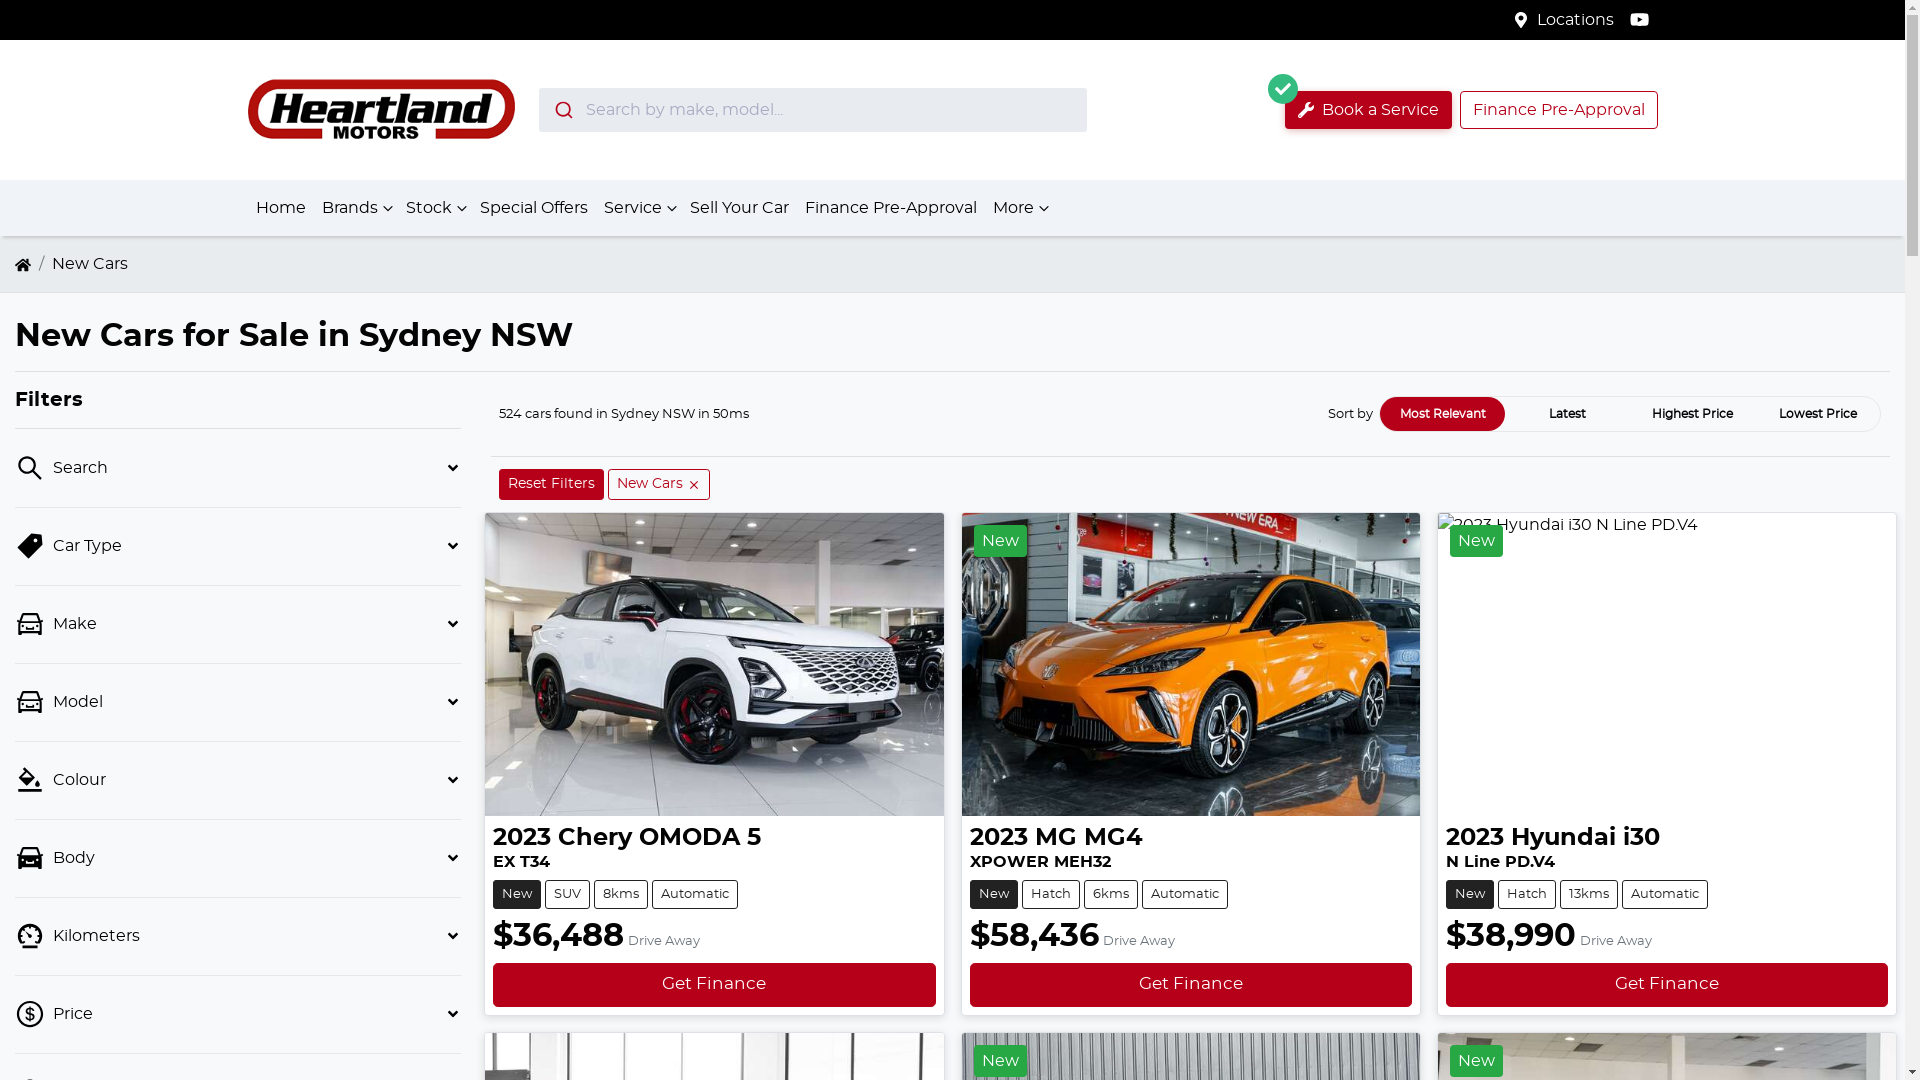 This screenshot has width=1920, height=1080. I want to click on Reset Filters, so click(552, 484).